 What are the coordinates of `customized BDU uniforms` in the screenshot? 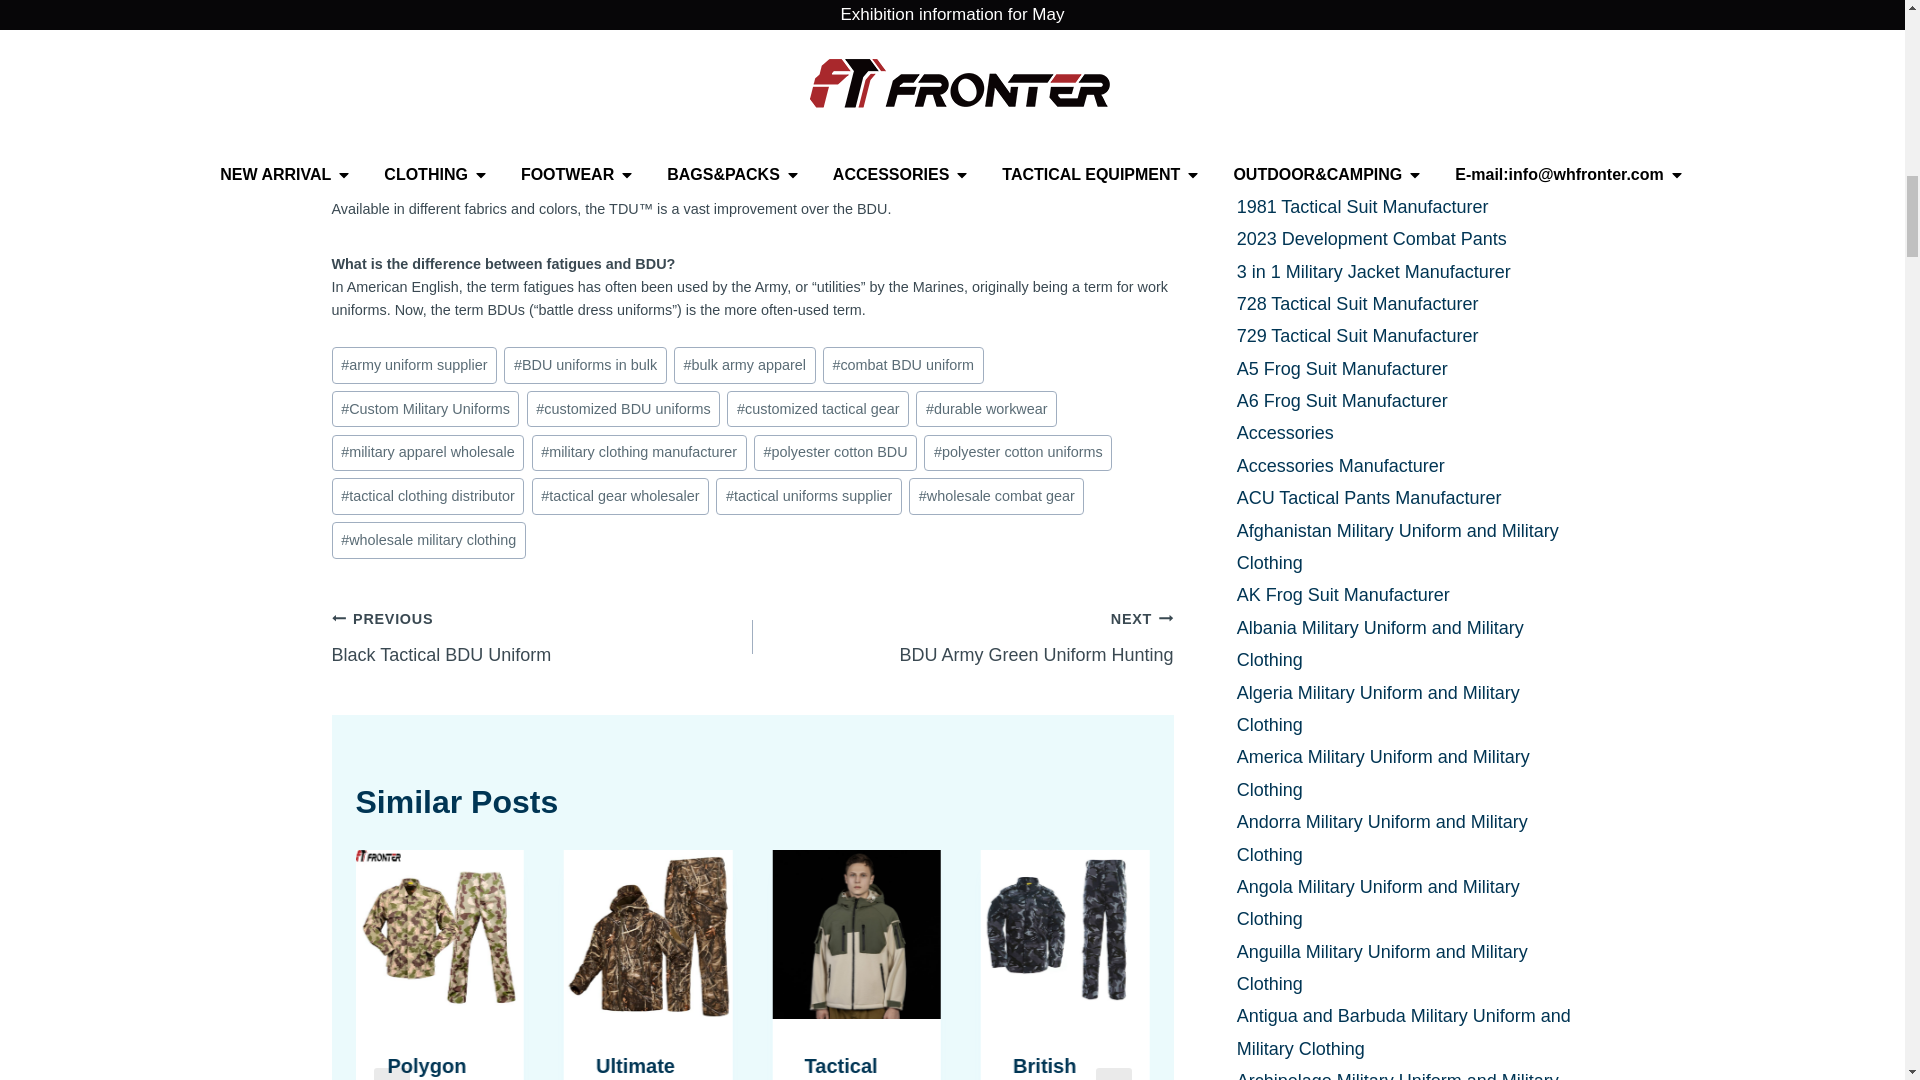 It's located at (624, 408).